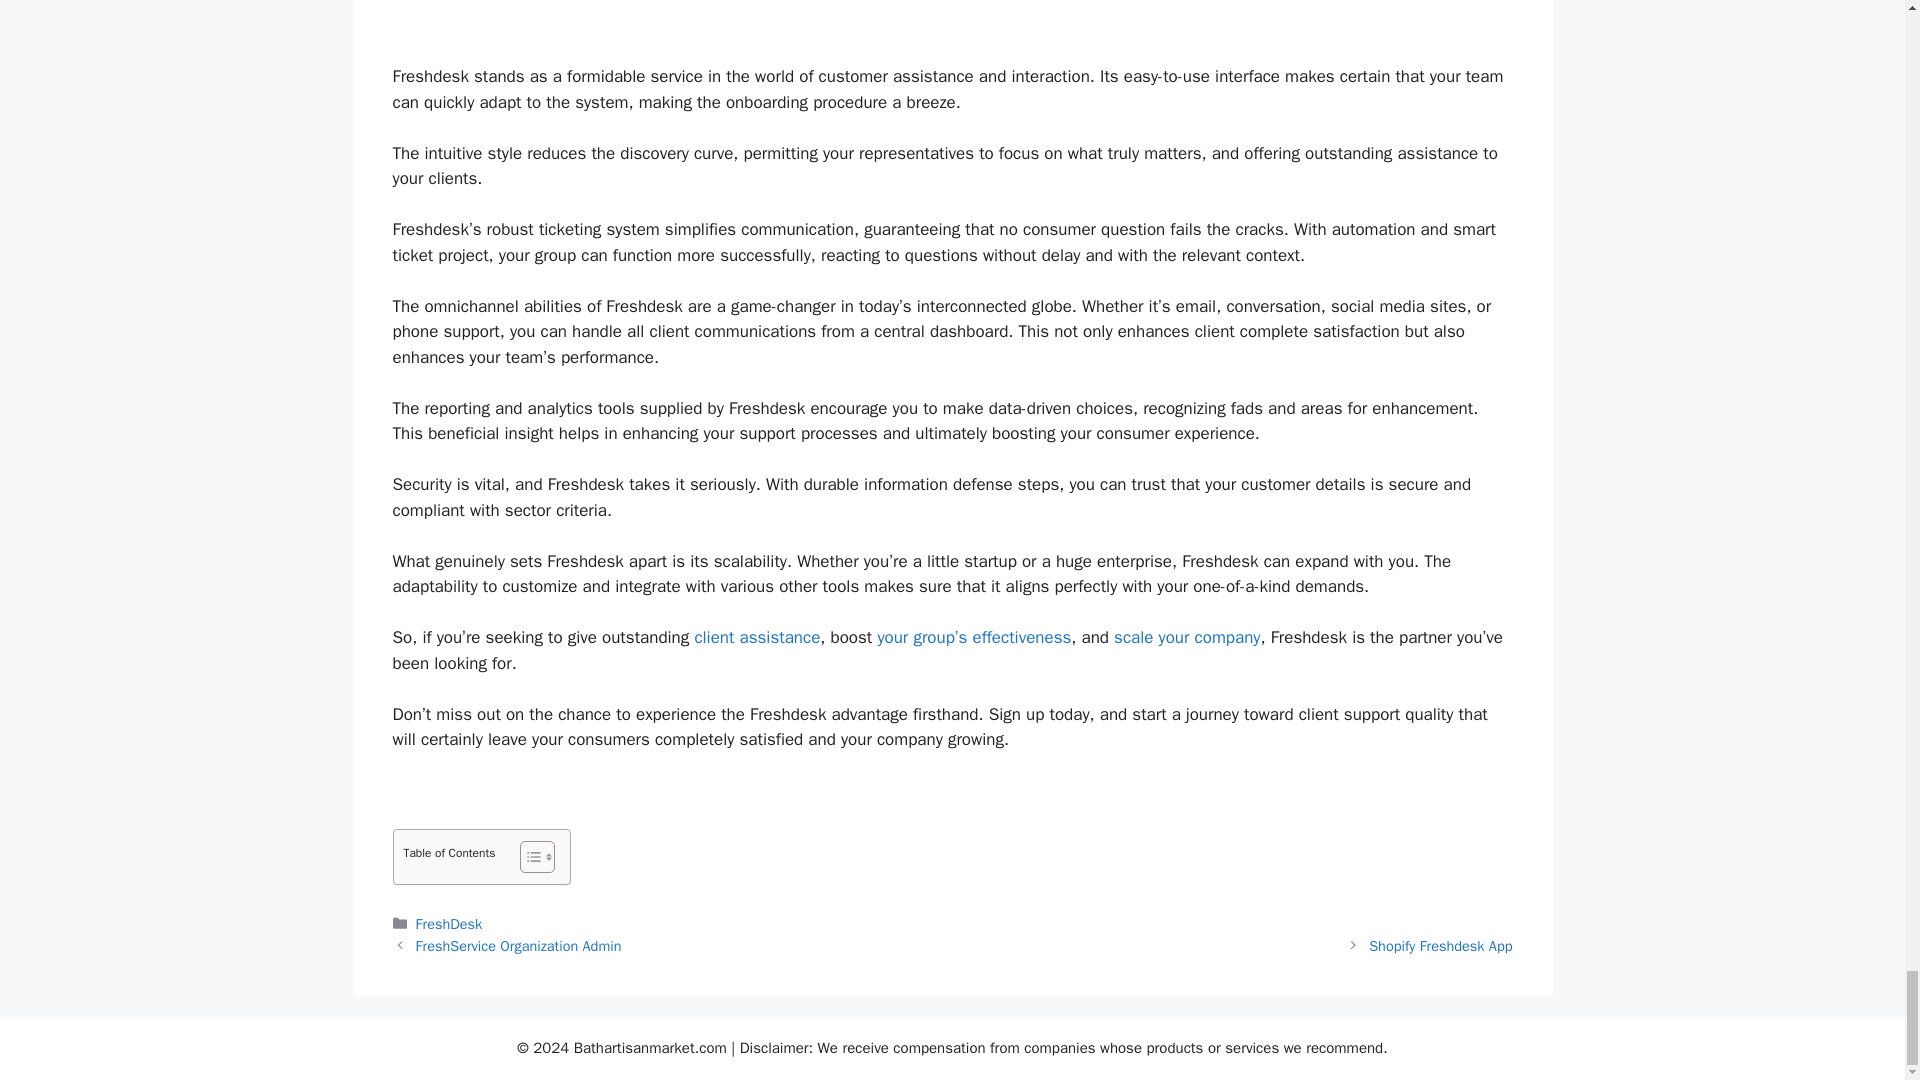 The width and height of the screenshot is (1920, 1080). I want to click on client assistance, so click(756, 638).